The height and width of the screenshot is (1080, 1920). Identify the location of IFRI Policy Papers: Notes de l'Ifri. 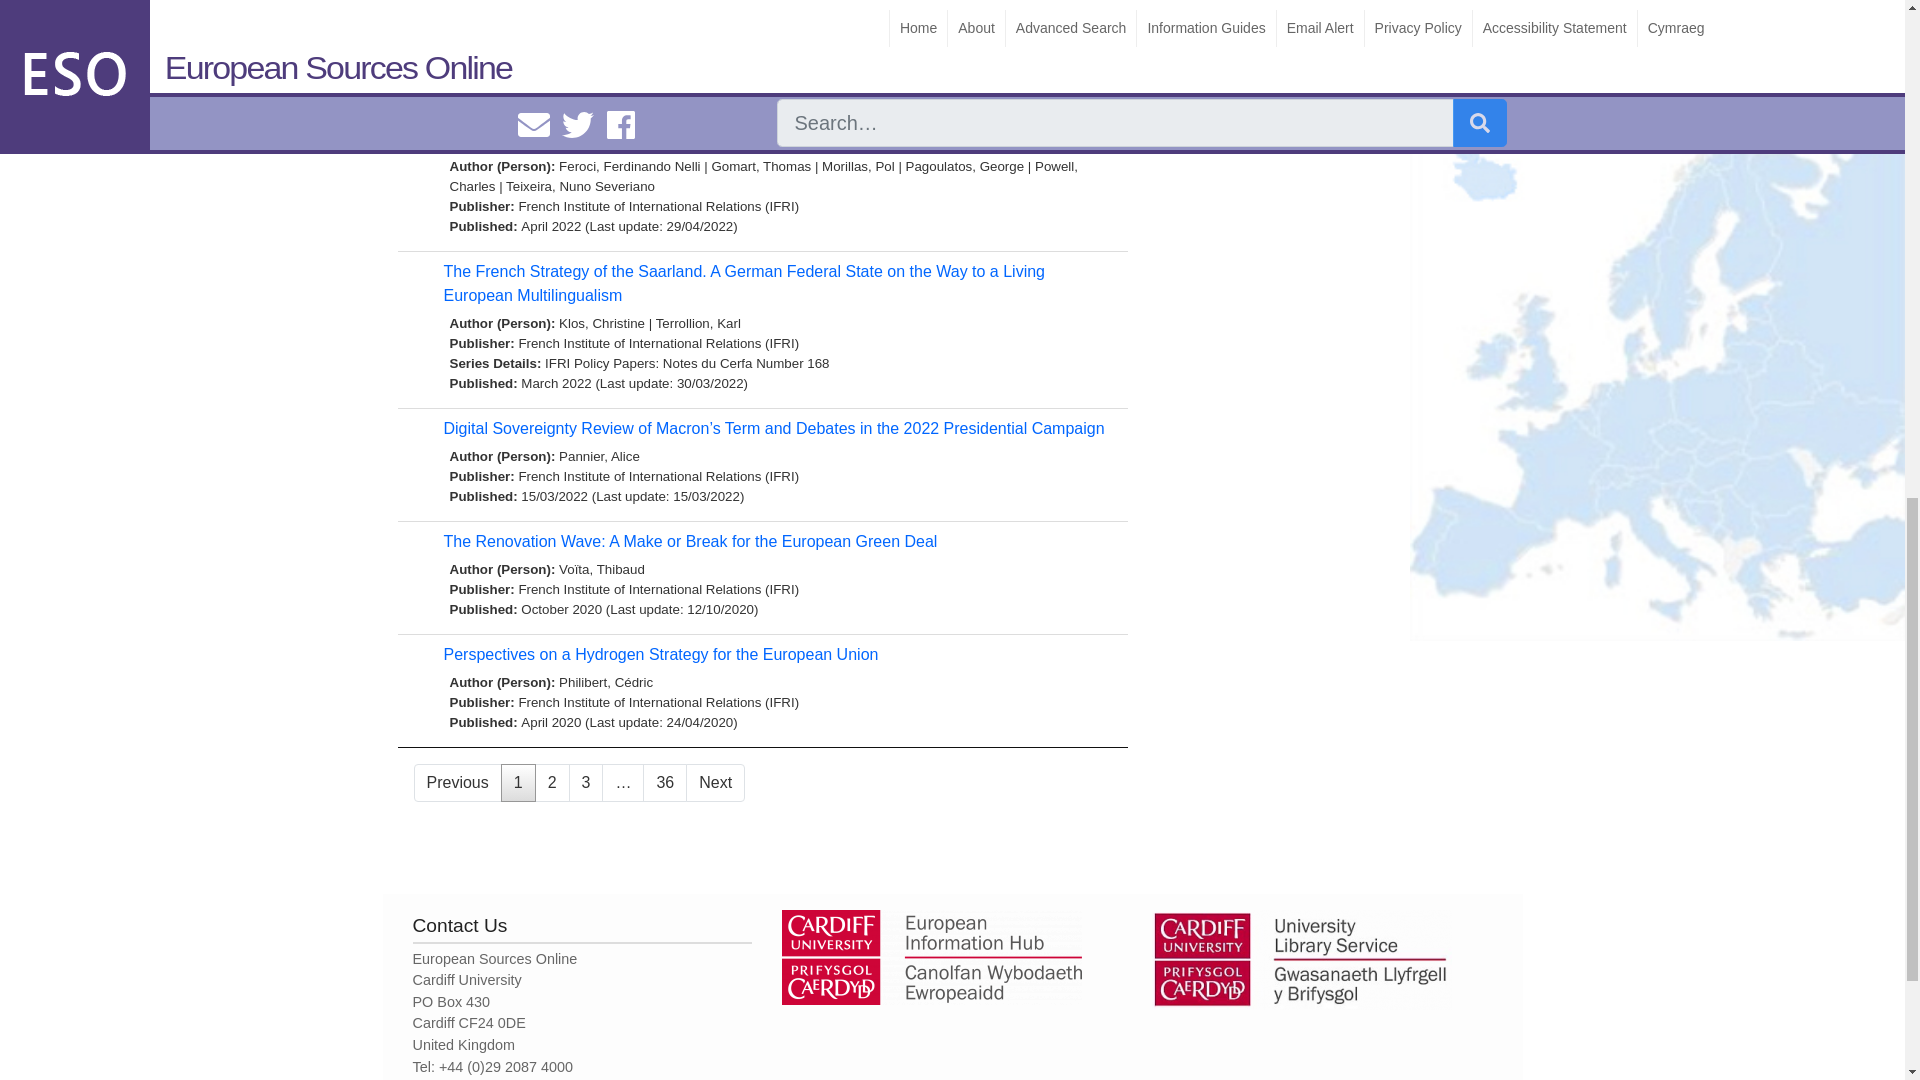
(642, 50).